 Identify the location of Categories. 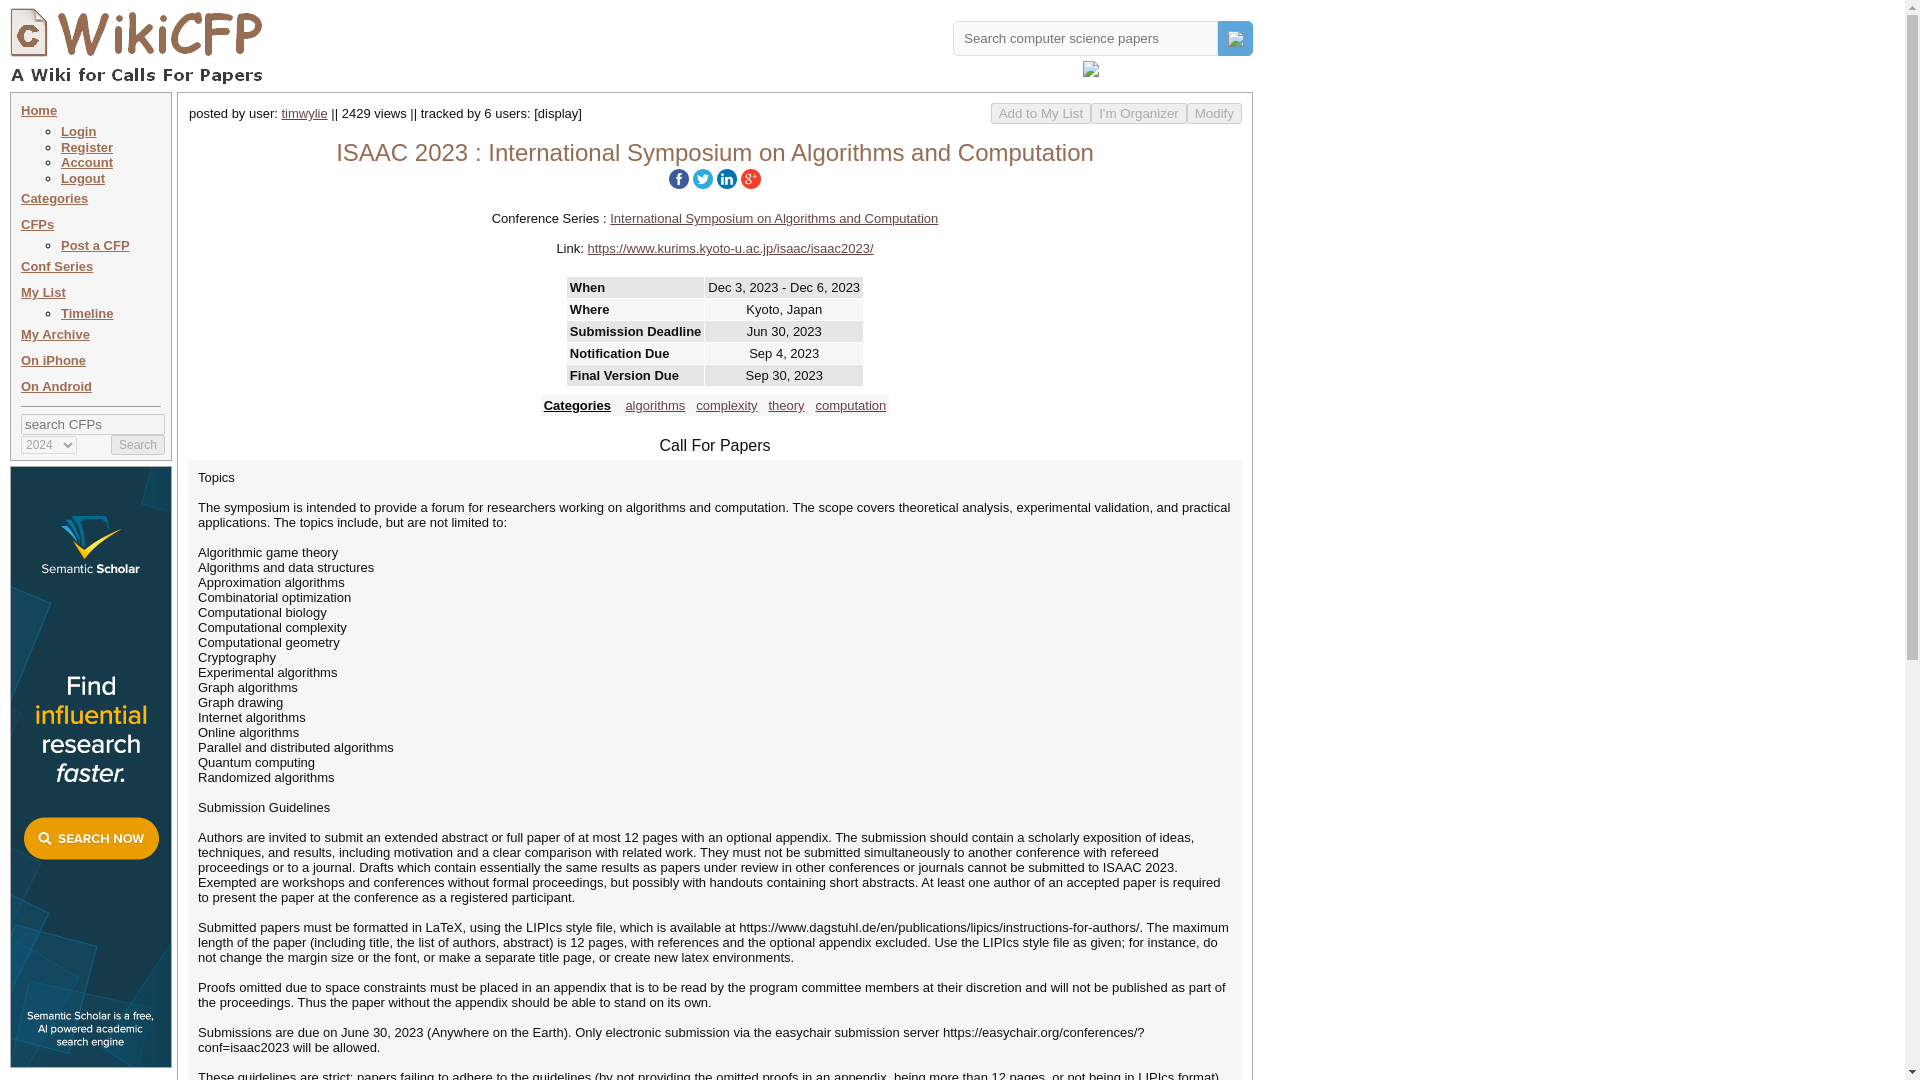
(576, 405).